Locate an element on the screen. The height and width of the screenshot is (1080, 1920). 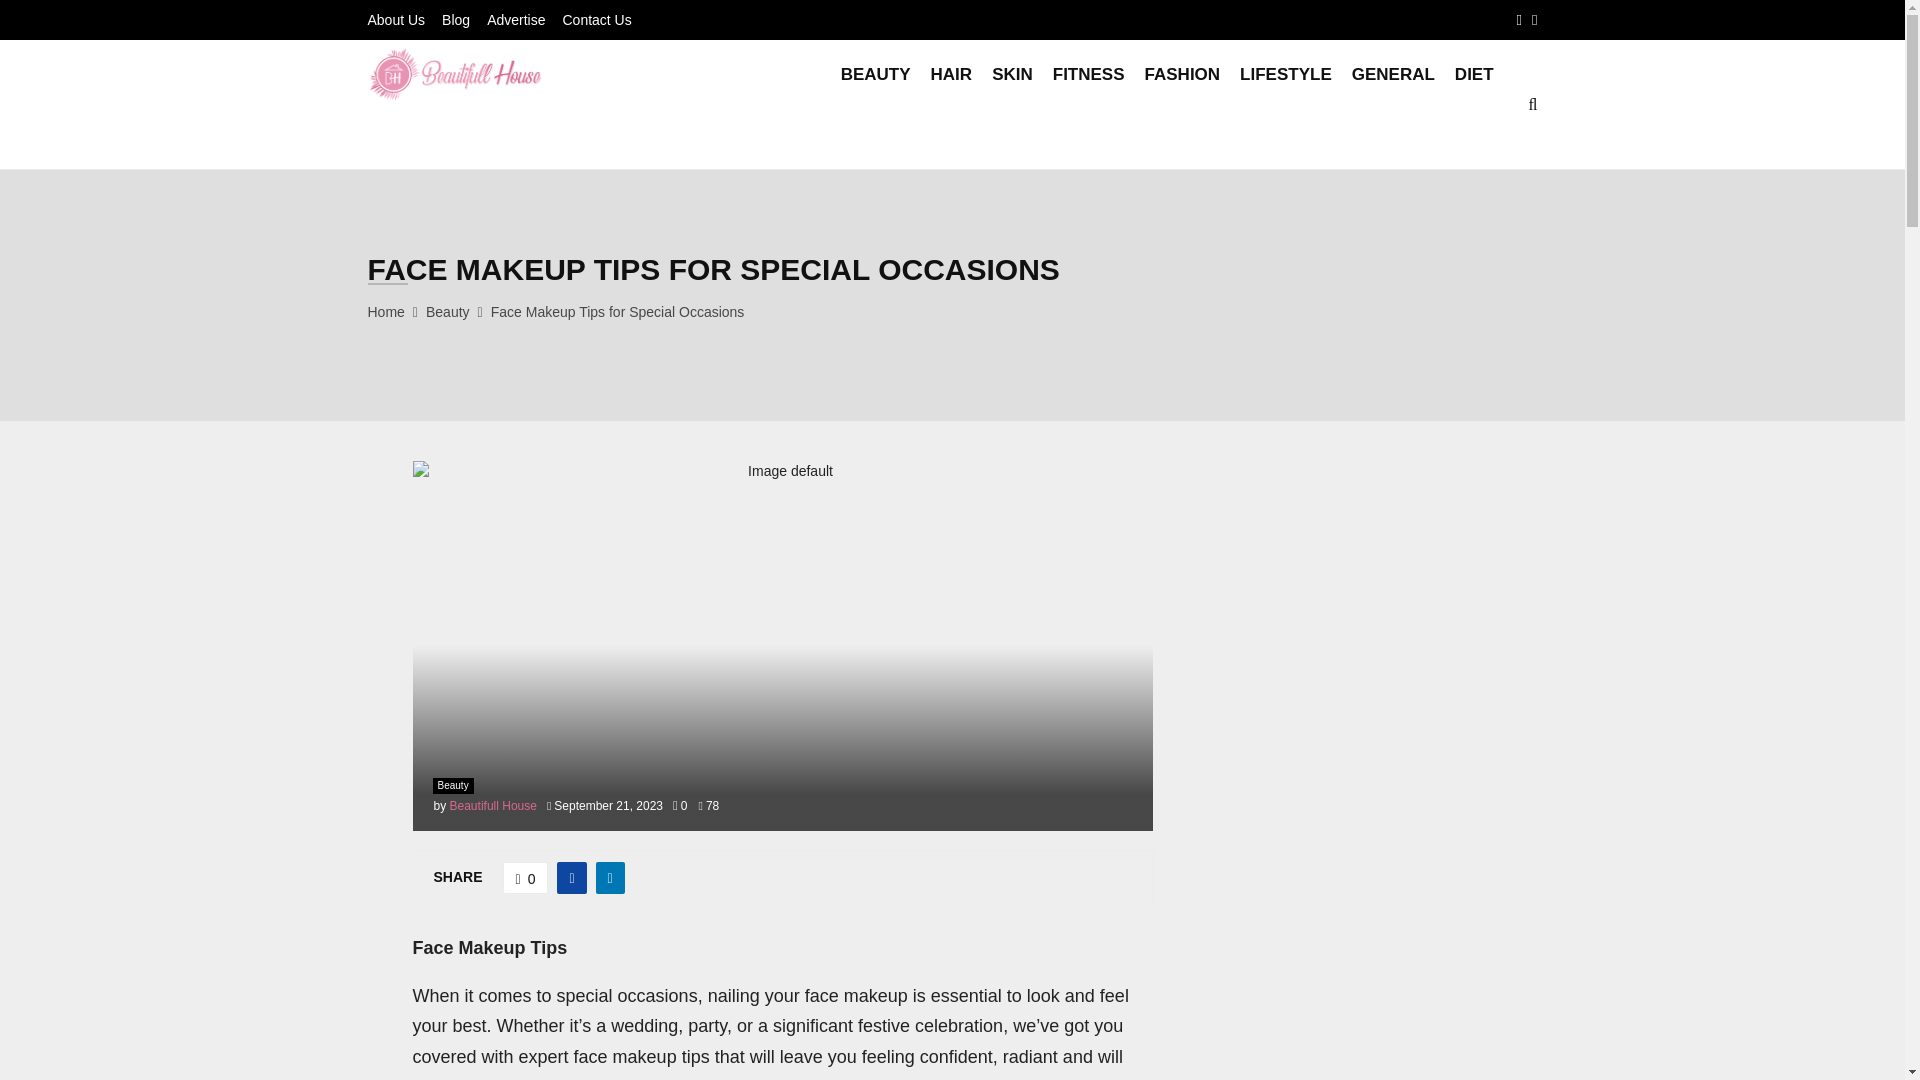
Facebook is located at coordinates (1519, 20).